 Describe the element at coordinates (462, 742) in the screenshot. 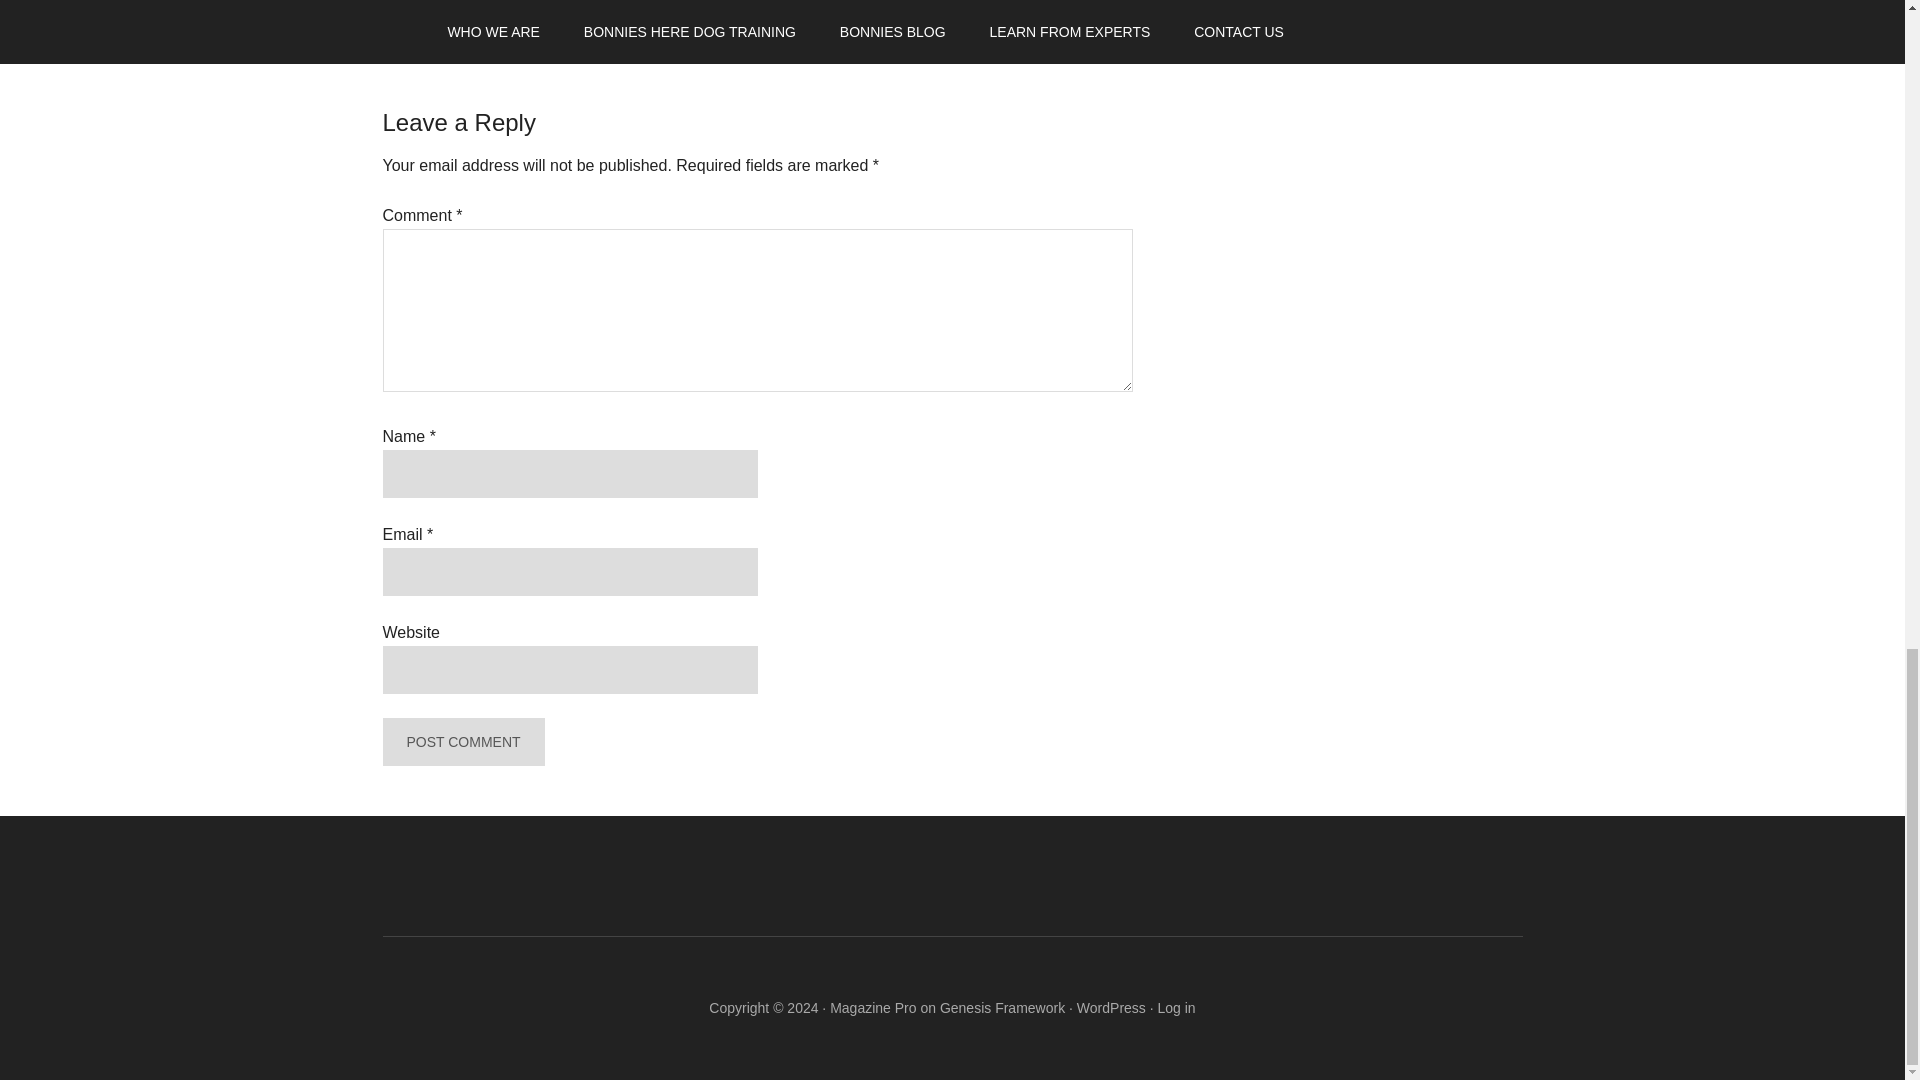

I see `Post Comment` at that location.